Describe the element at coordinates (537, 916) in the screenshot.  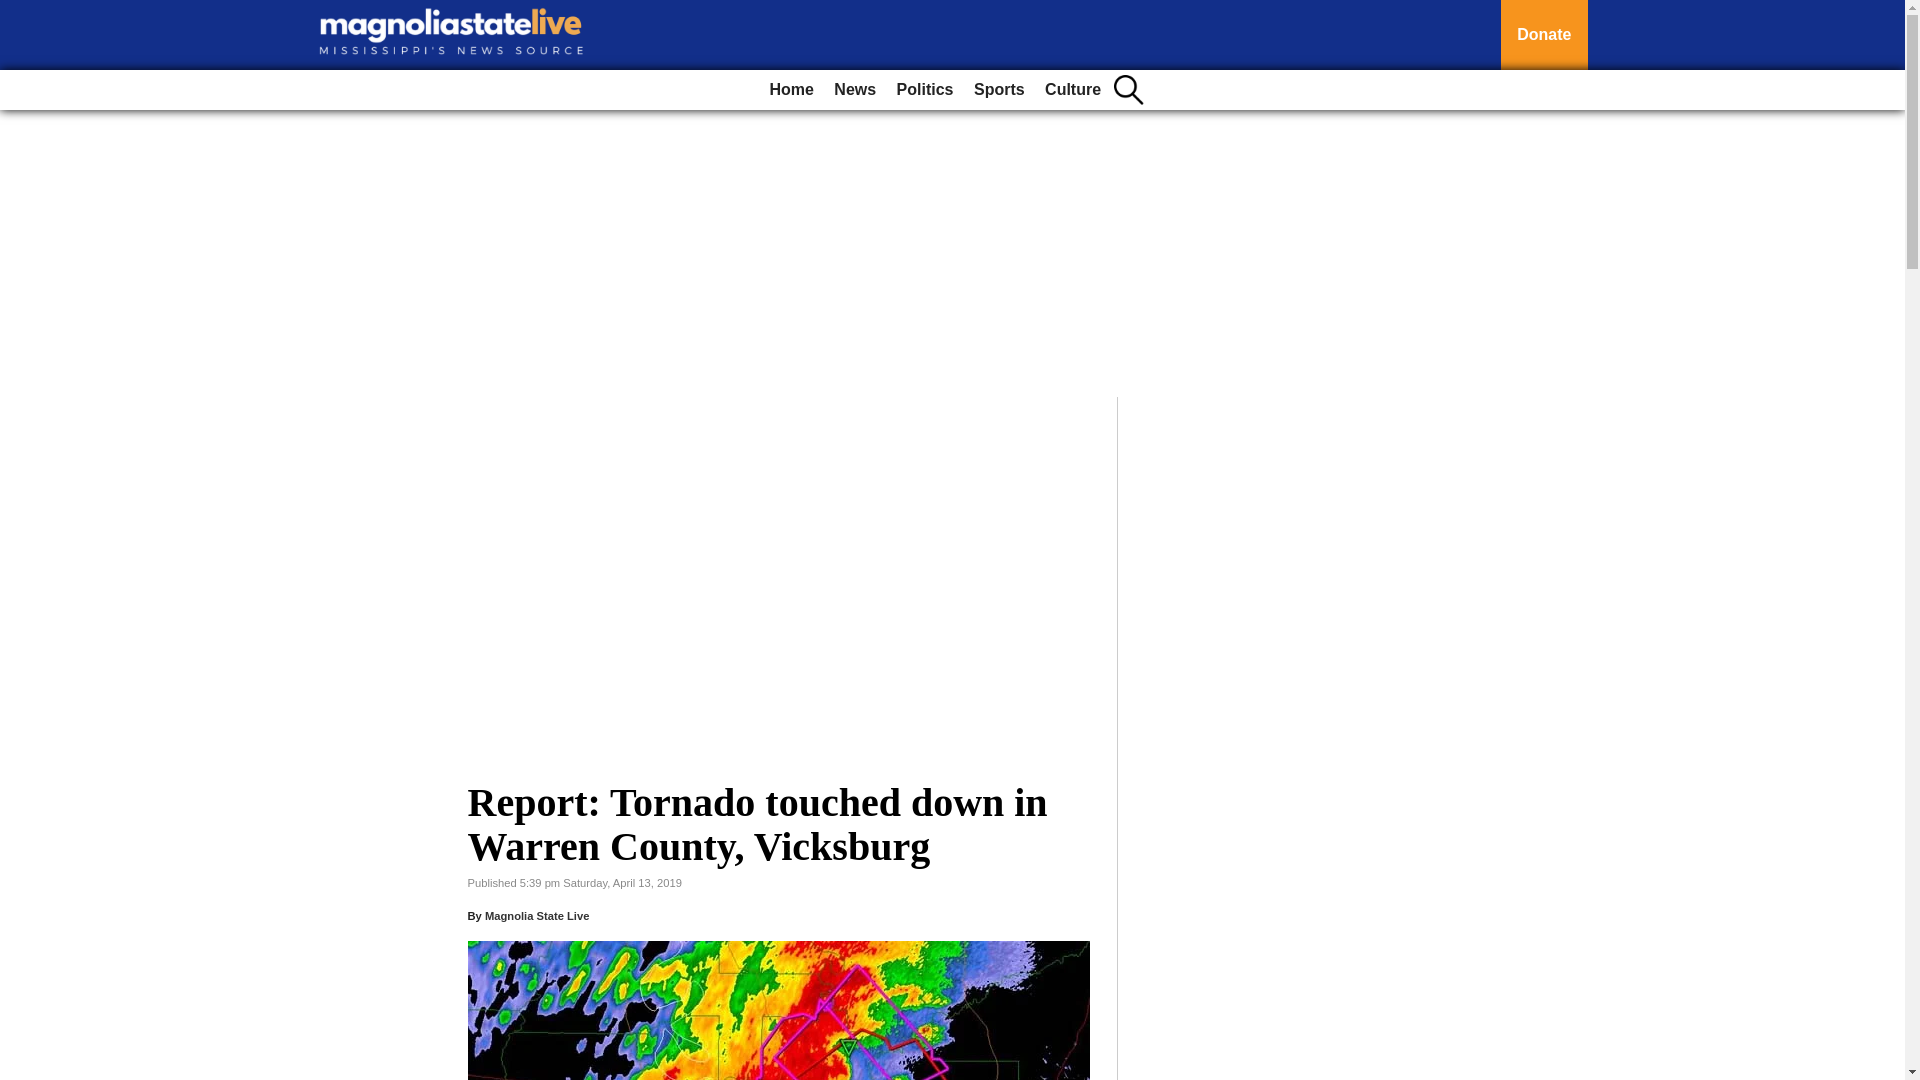
I see `Magnolia State Live` at that location.